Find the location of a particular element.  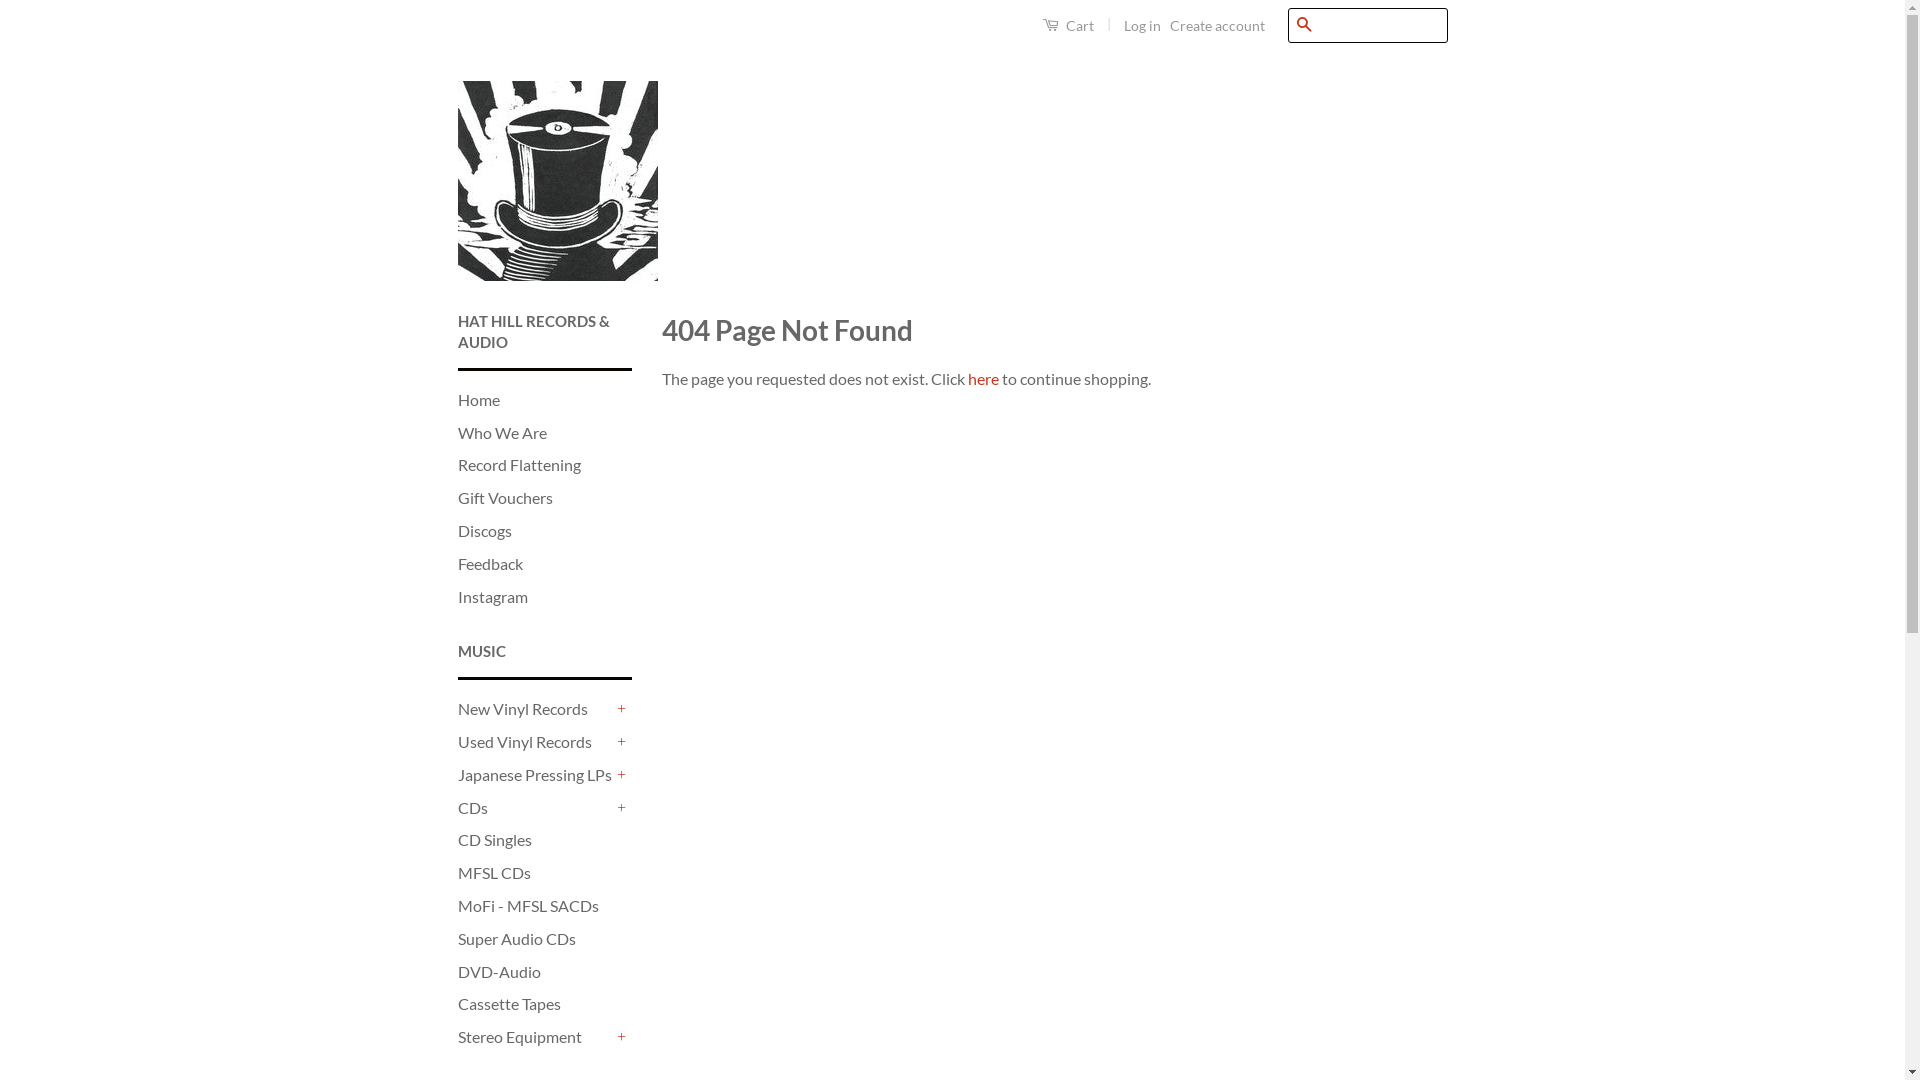

+ is located at coordinates (622, 710).